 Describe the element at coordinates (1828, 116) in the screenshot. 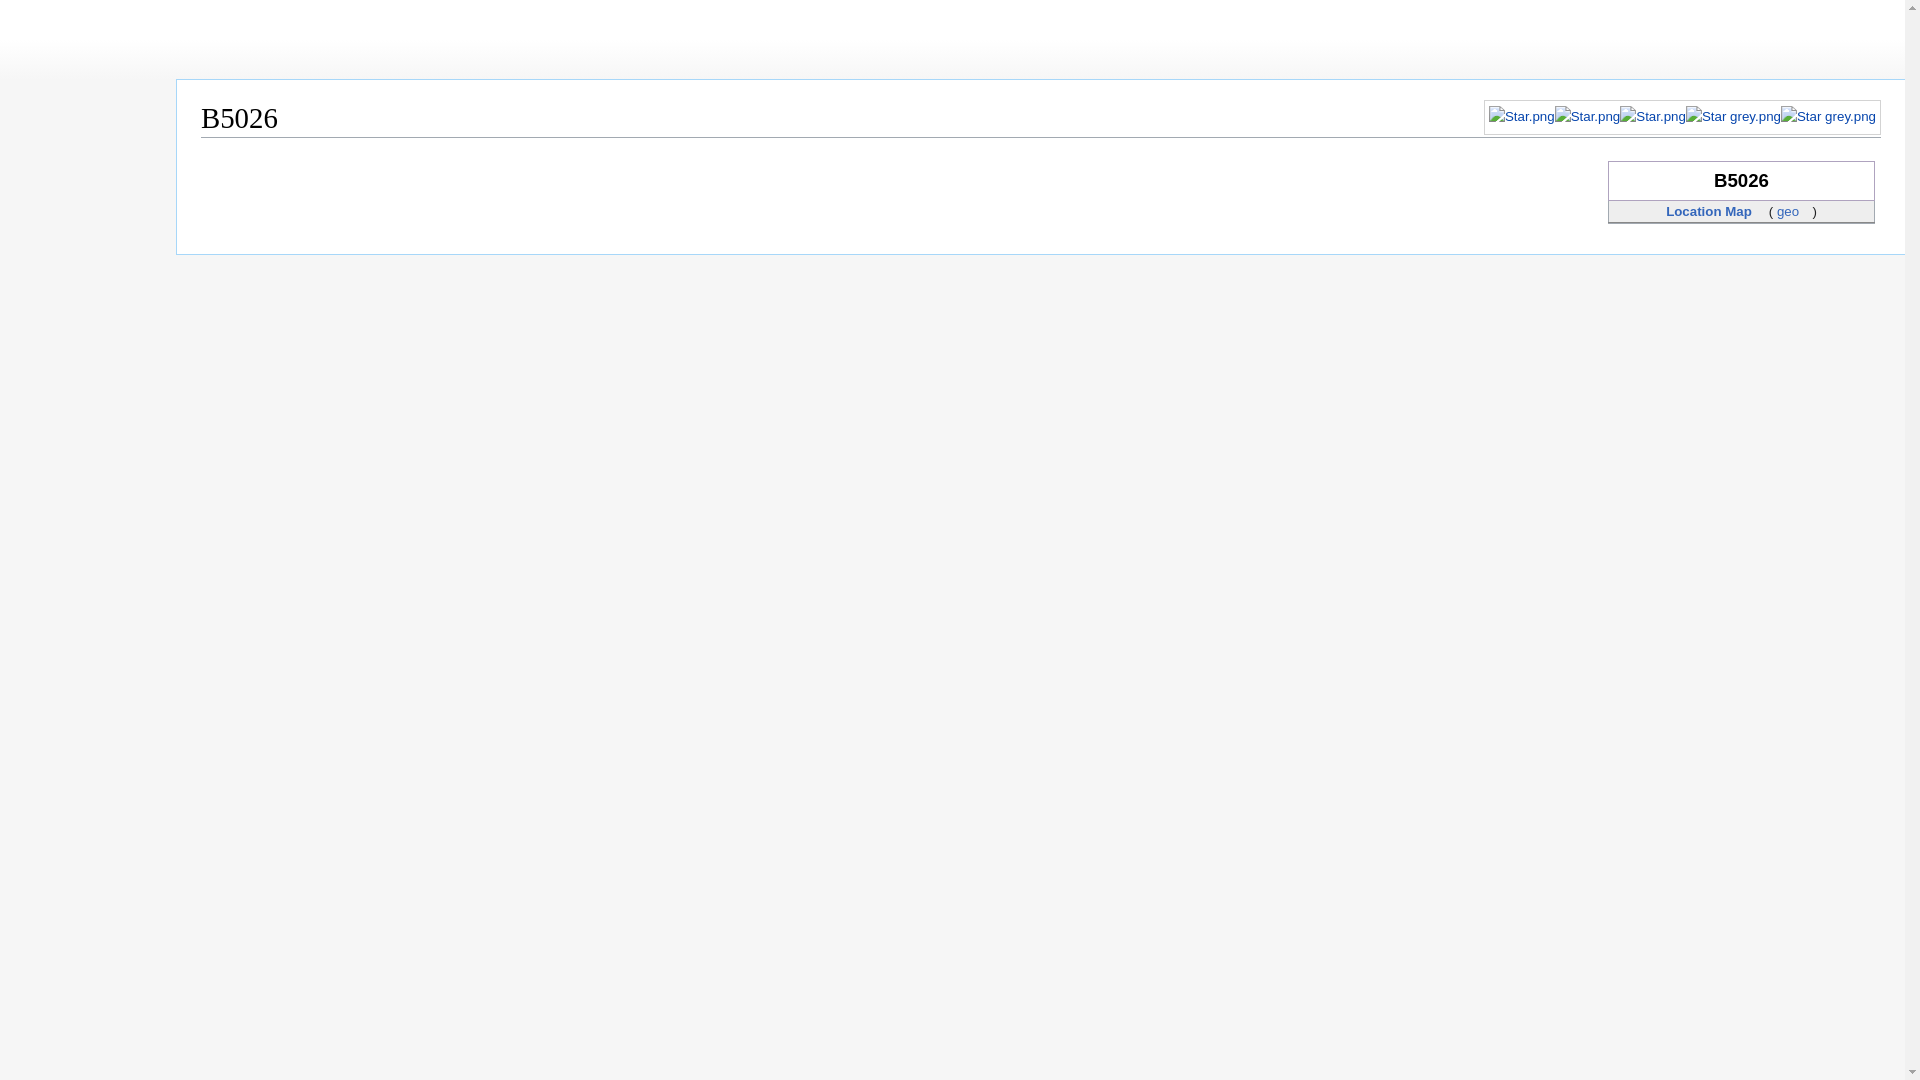

I see `Wiki:Article Rating` at that location.